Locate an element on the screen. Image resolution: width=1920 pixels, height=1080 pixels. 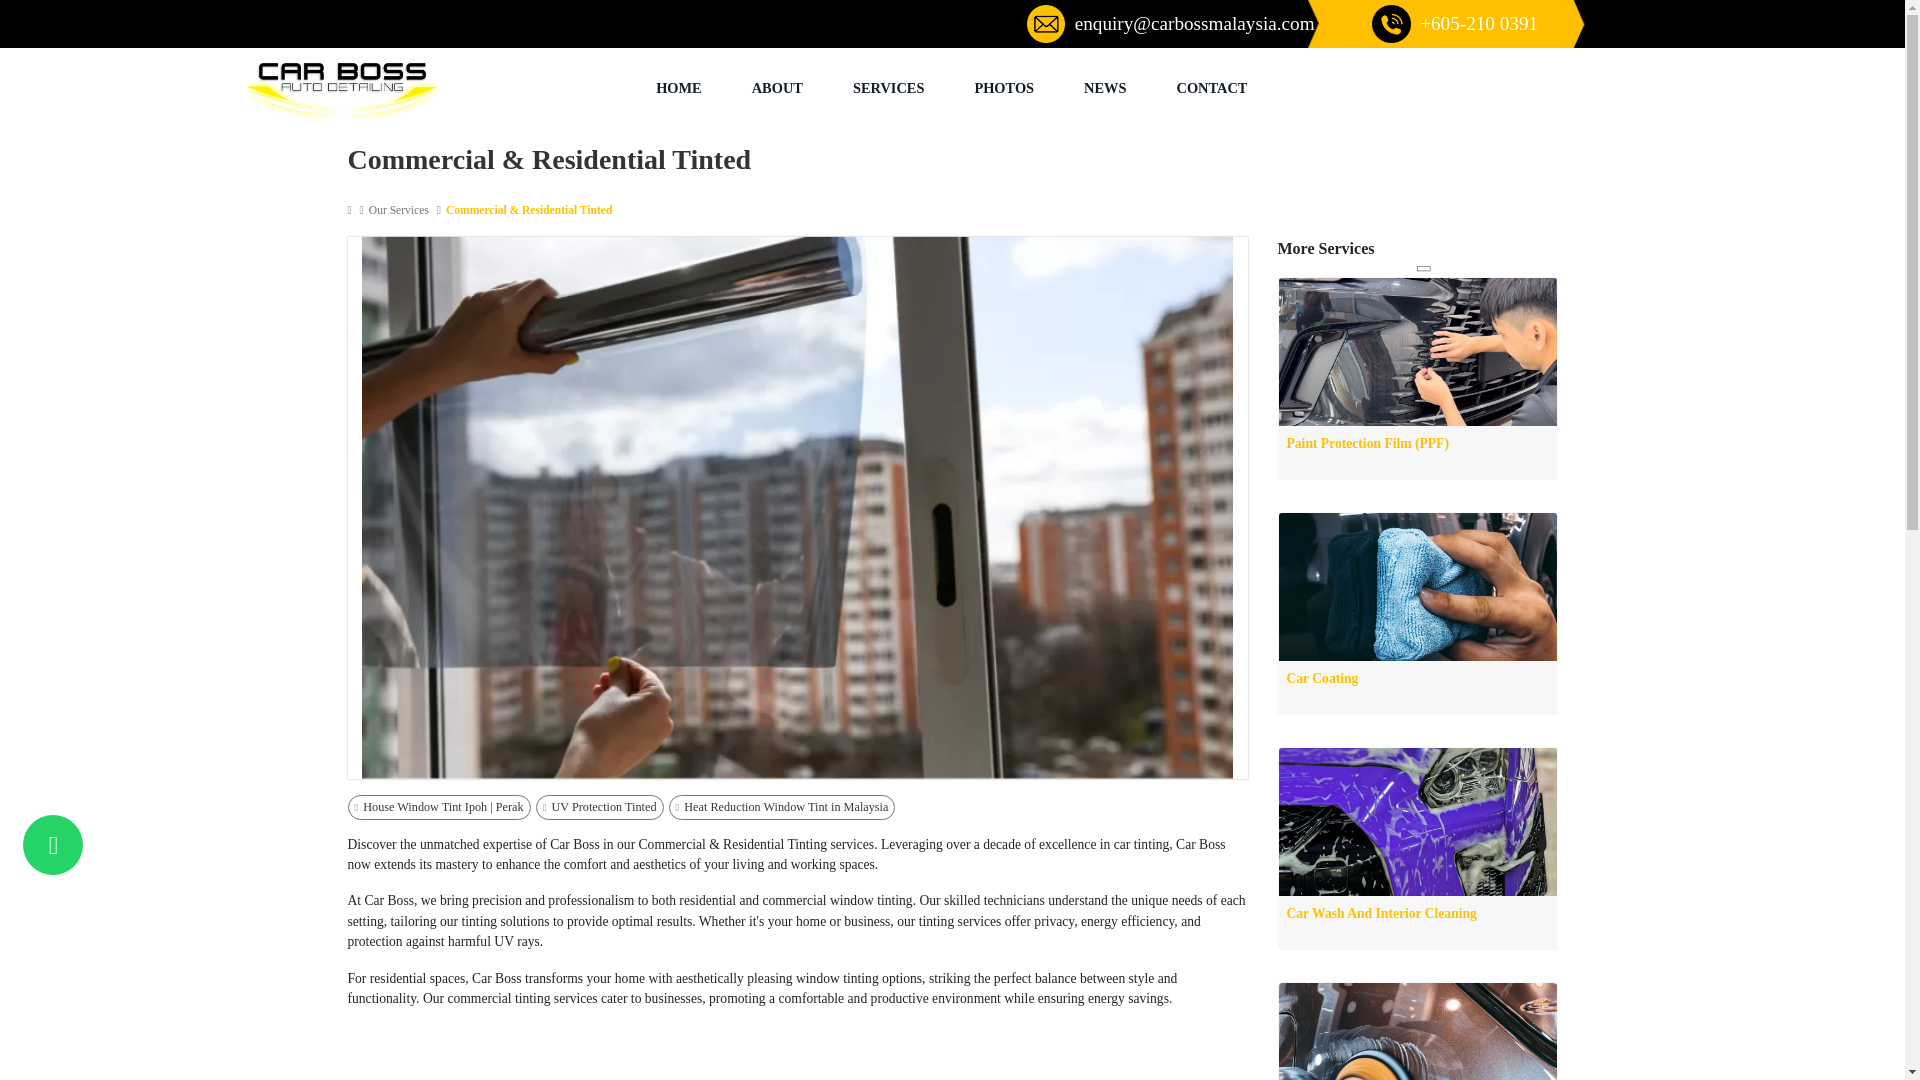
ABOUT is located at coordinates (777, 88).